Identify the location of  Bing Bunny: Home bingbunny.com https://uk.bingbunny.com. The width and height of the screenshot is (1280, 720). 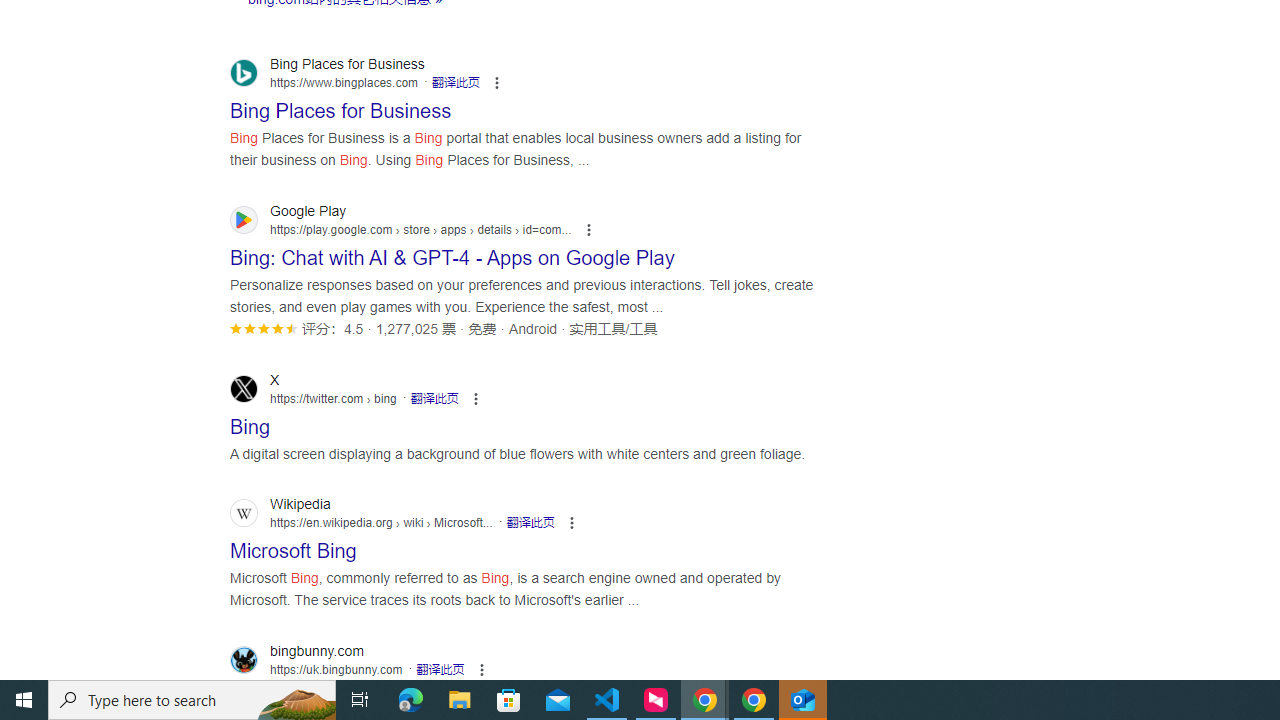
(313, 692).